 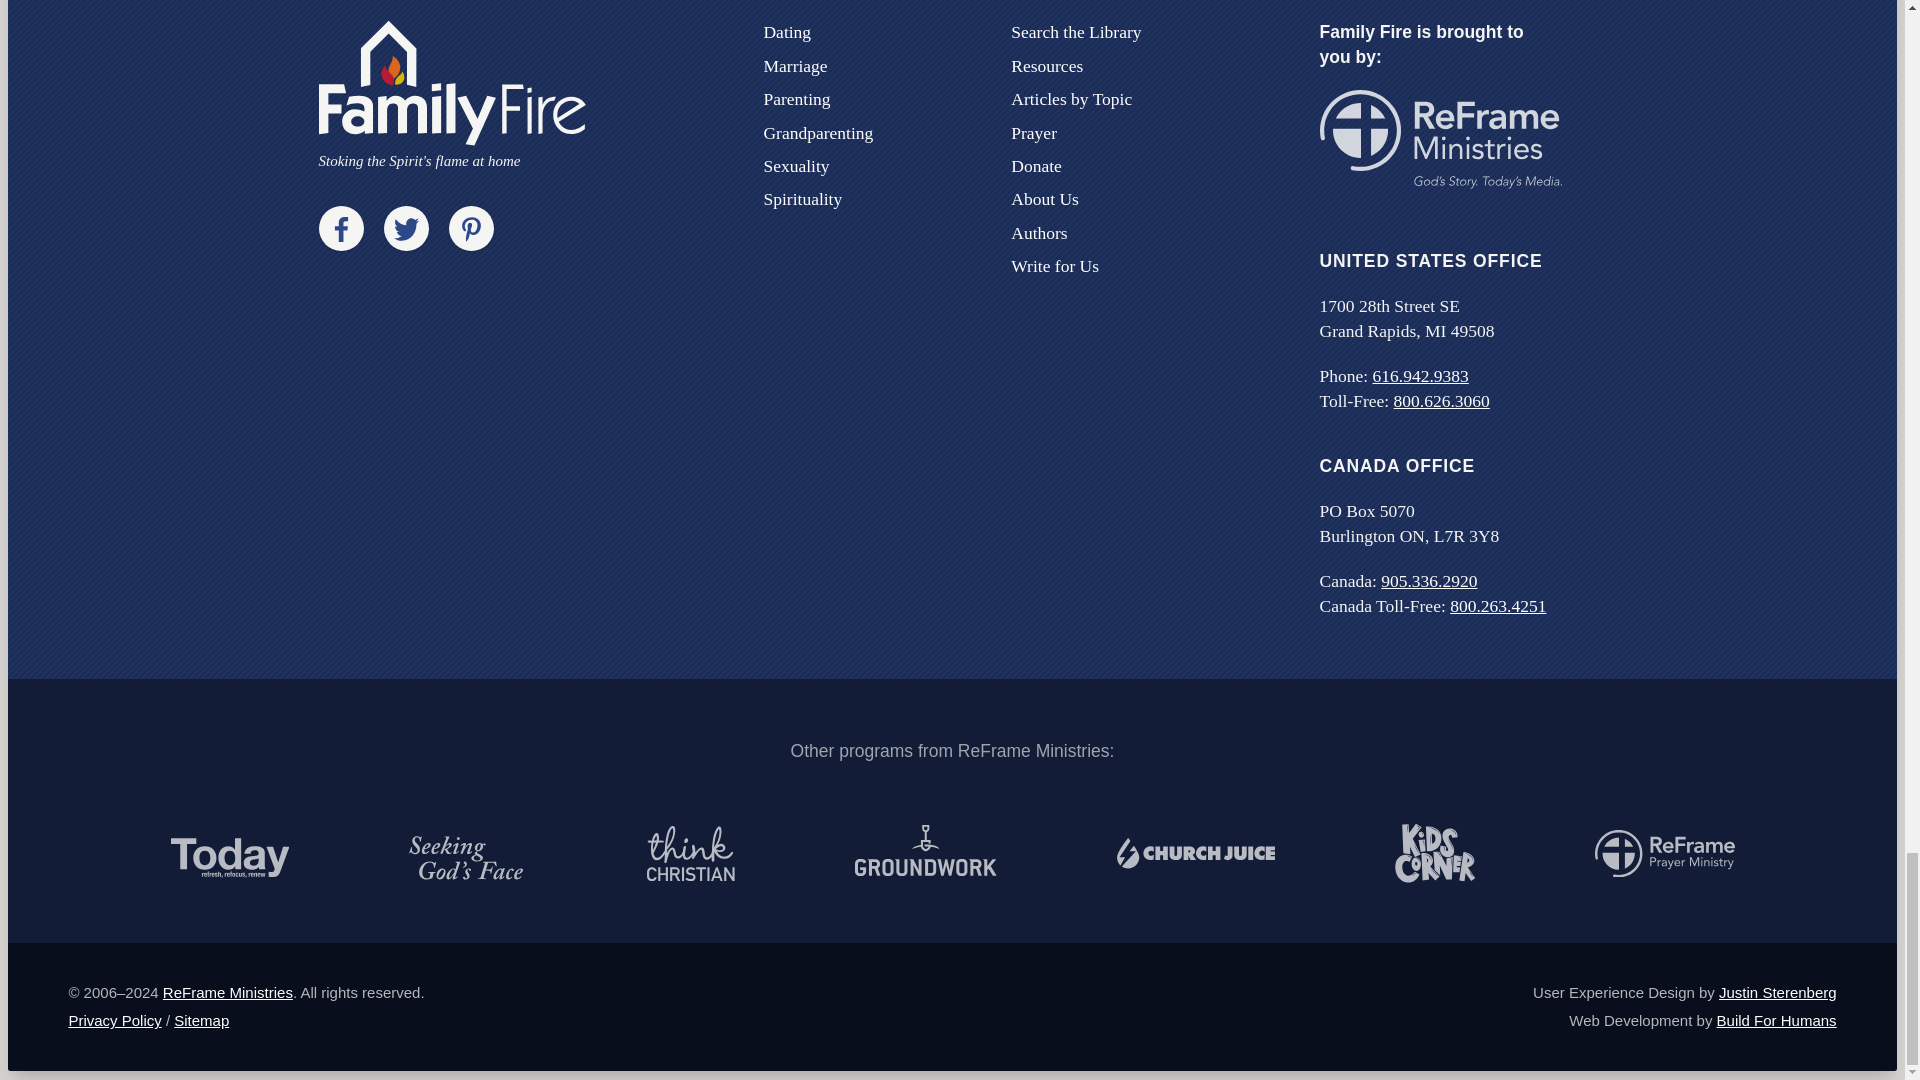 What do you see at coordinates (1034, 132) in the screenshot?
I see `Prayer` at bounding box center [1034, 132].